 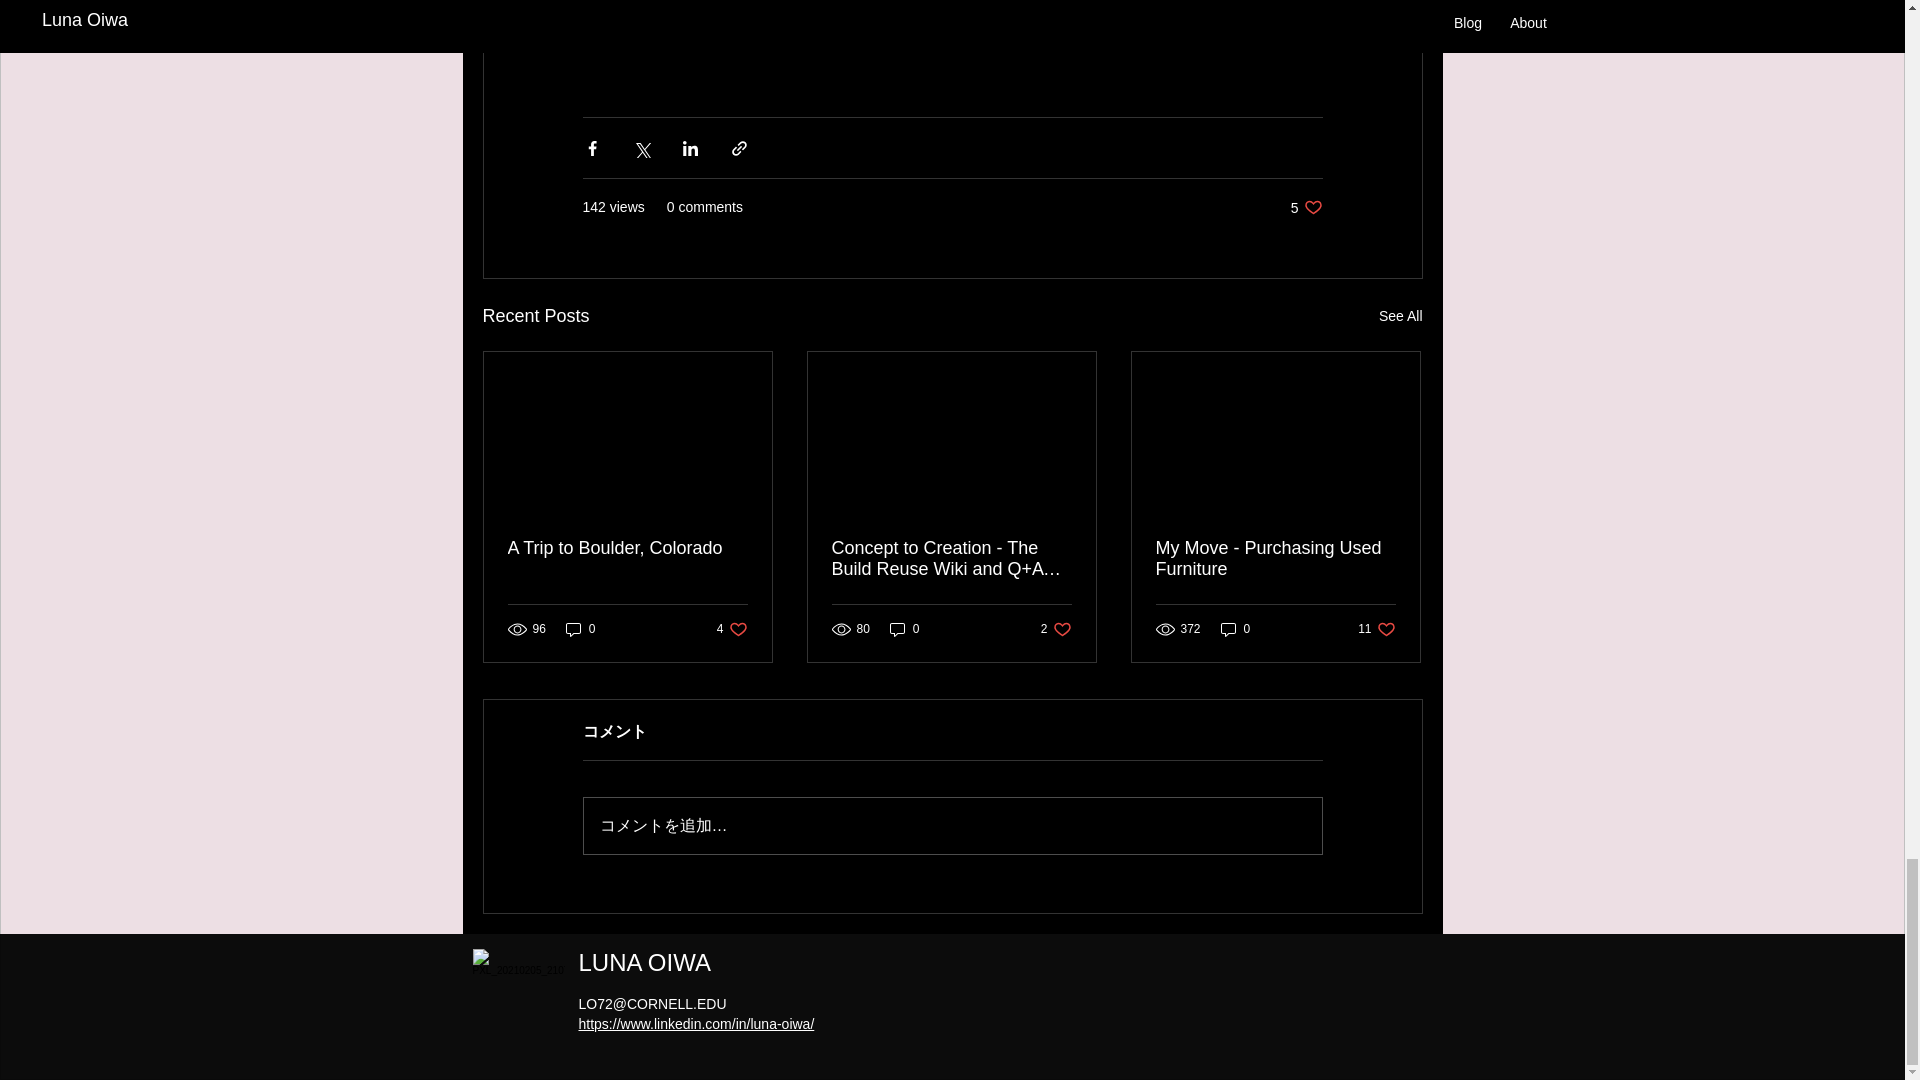 What do you see at coordinates (580, 629) in the screenshot?
I see `A Trip to Boulder, Colorado` at bounding box center [580, 629].